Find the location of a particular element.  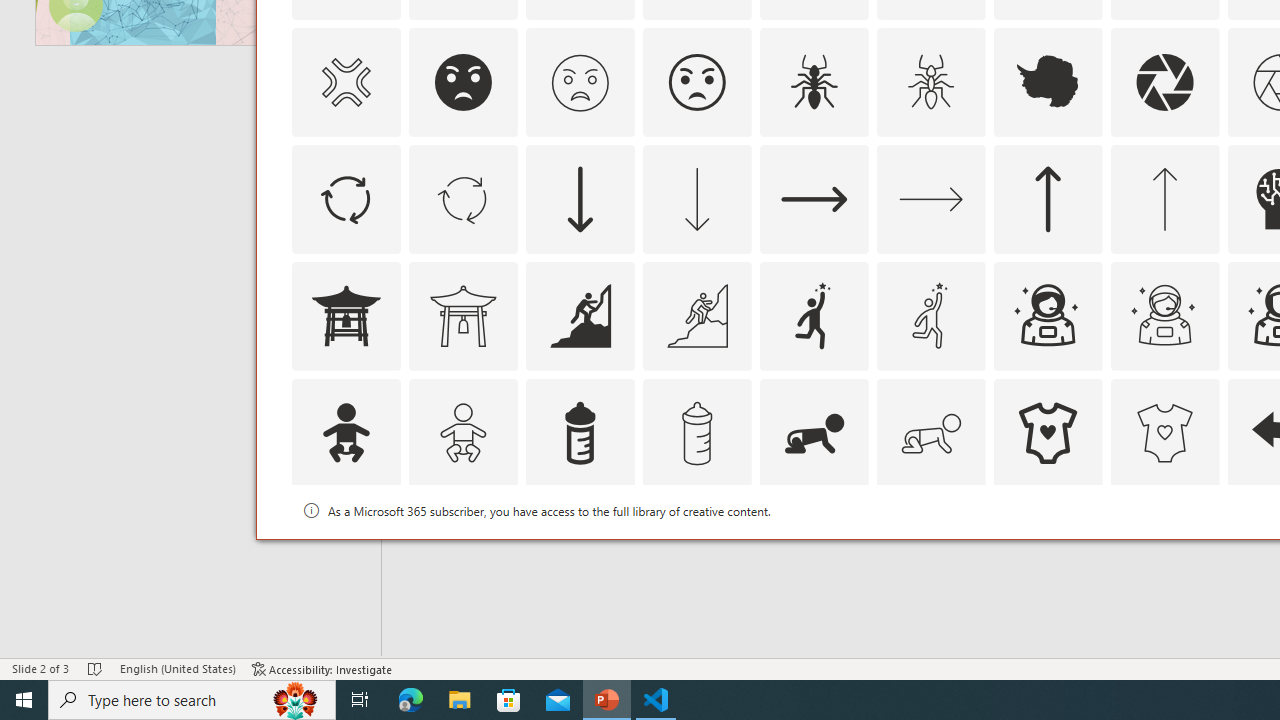

AutomationID: Icons_AngryFace_M is located at coordinates (580, 82).